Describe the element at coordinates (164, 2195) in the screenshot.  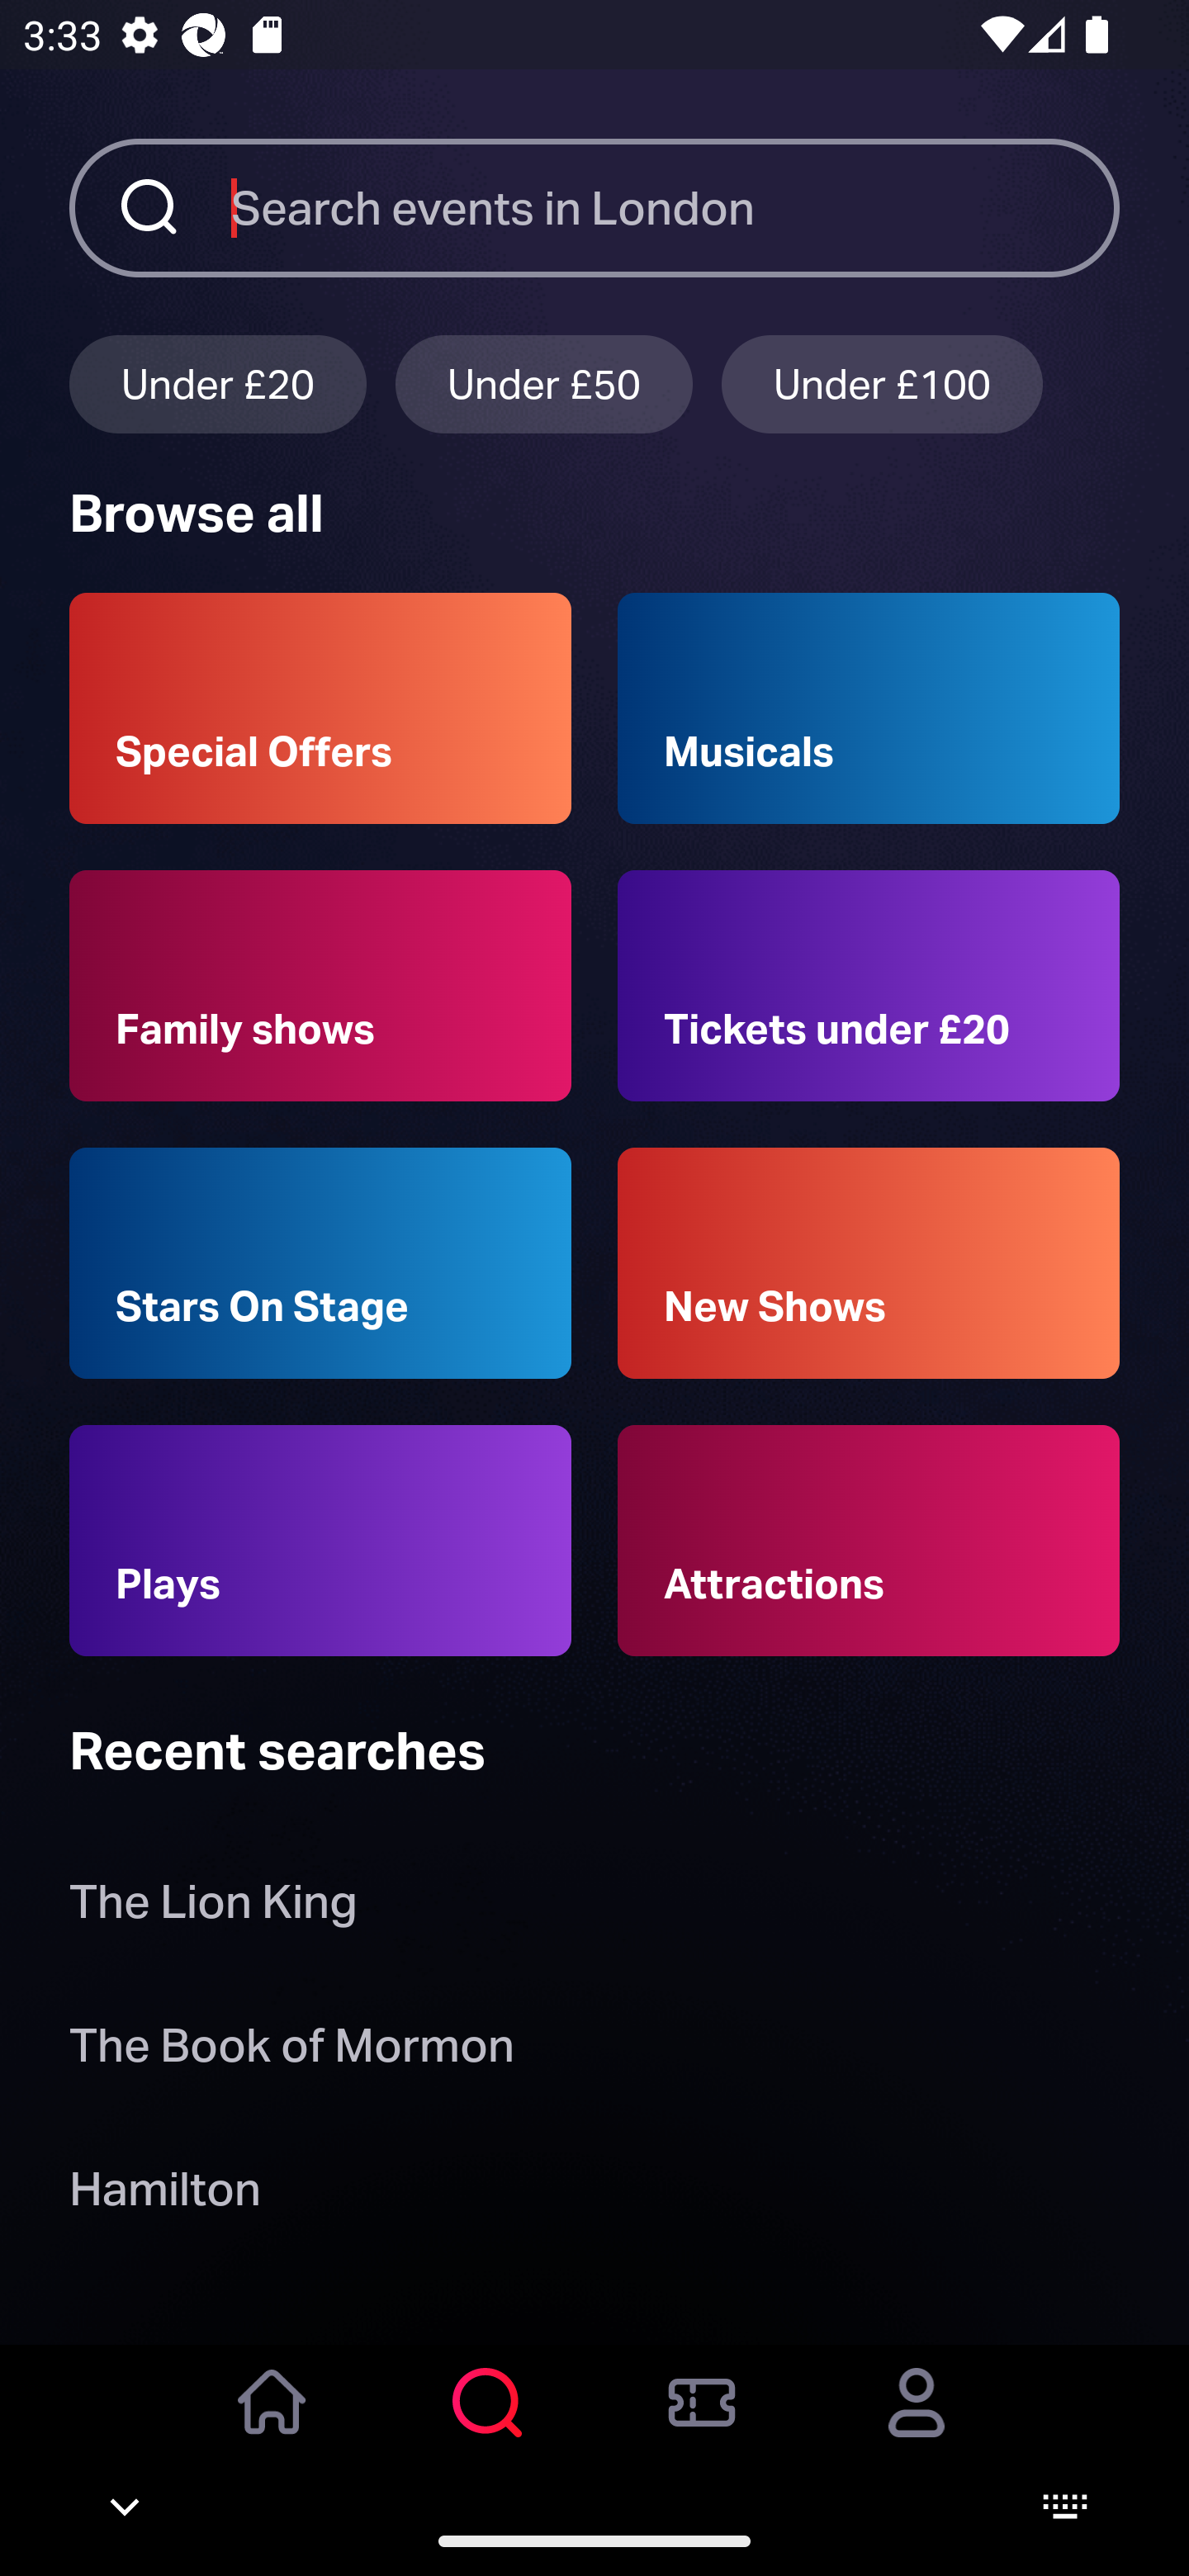
I see `Hamilton` at that location.